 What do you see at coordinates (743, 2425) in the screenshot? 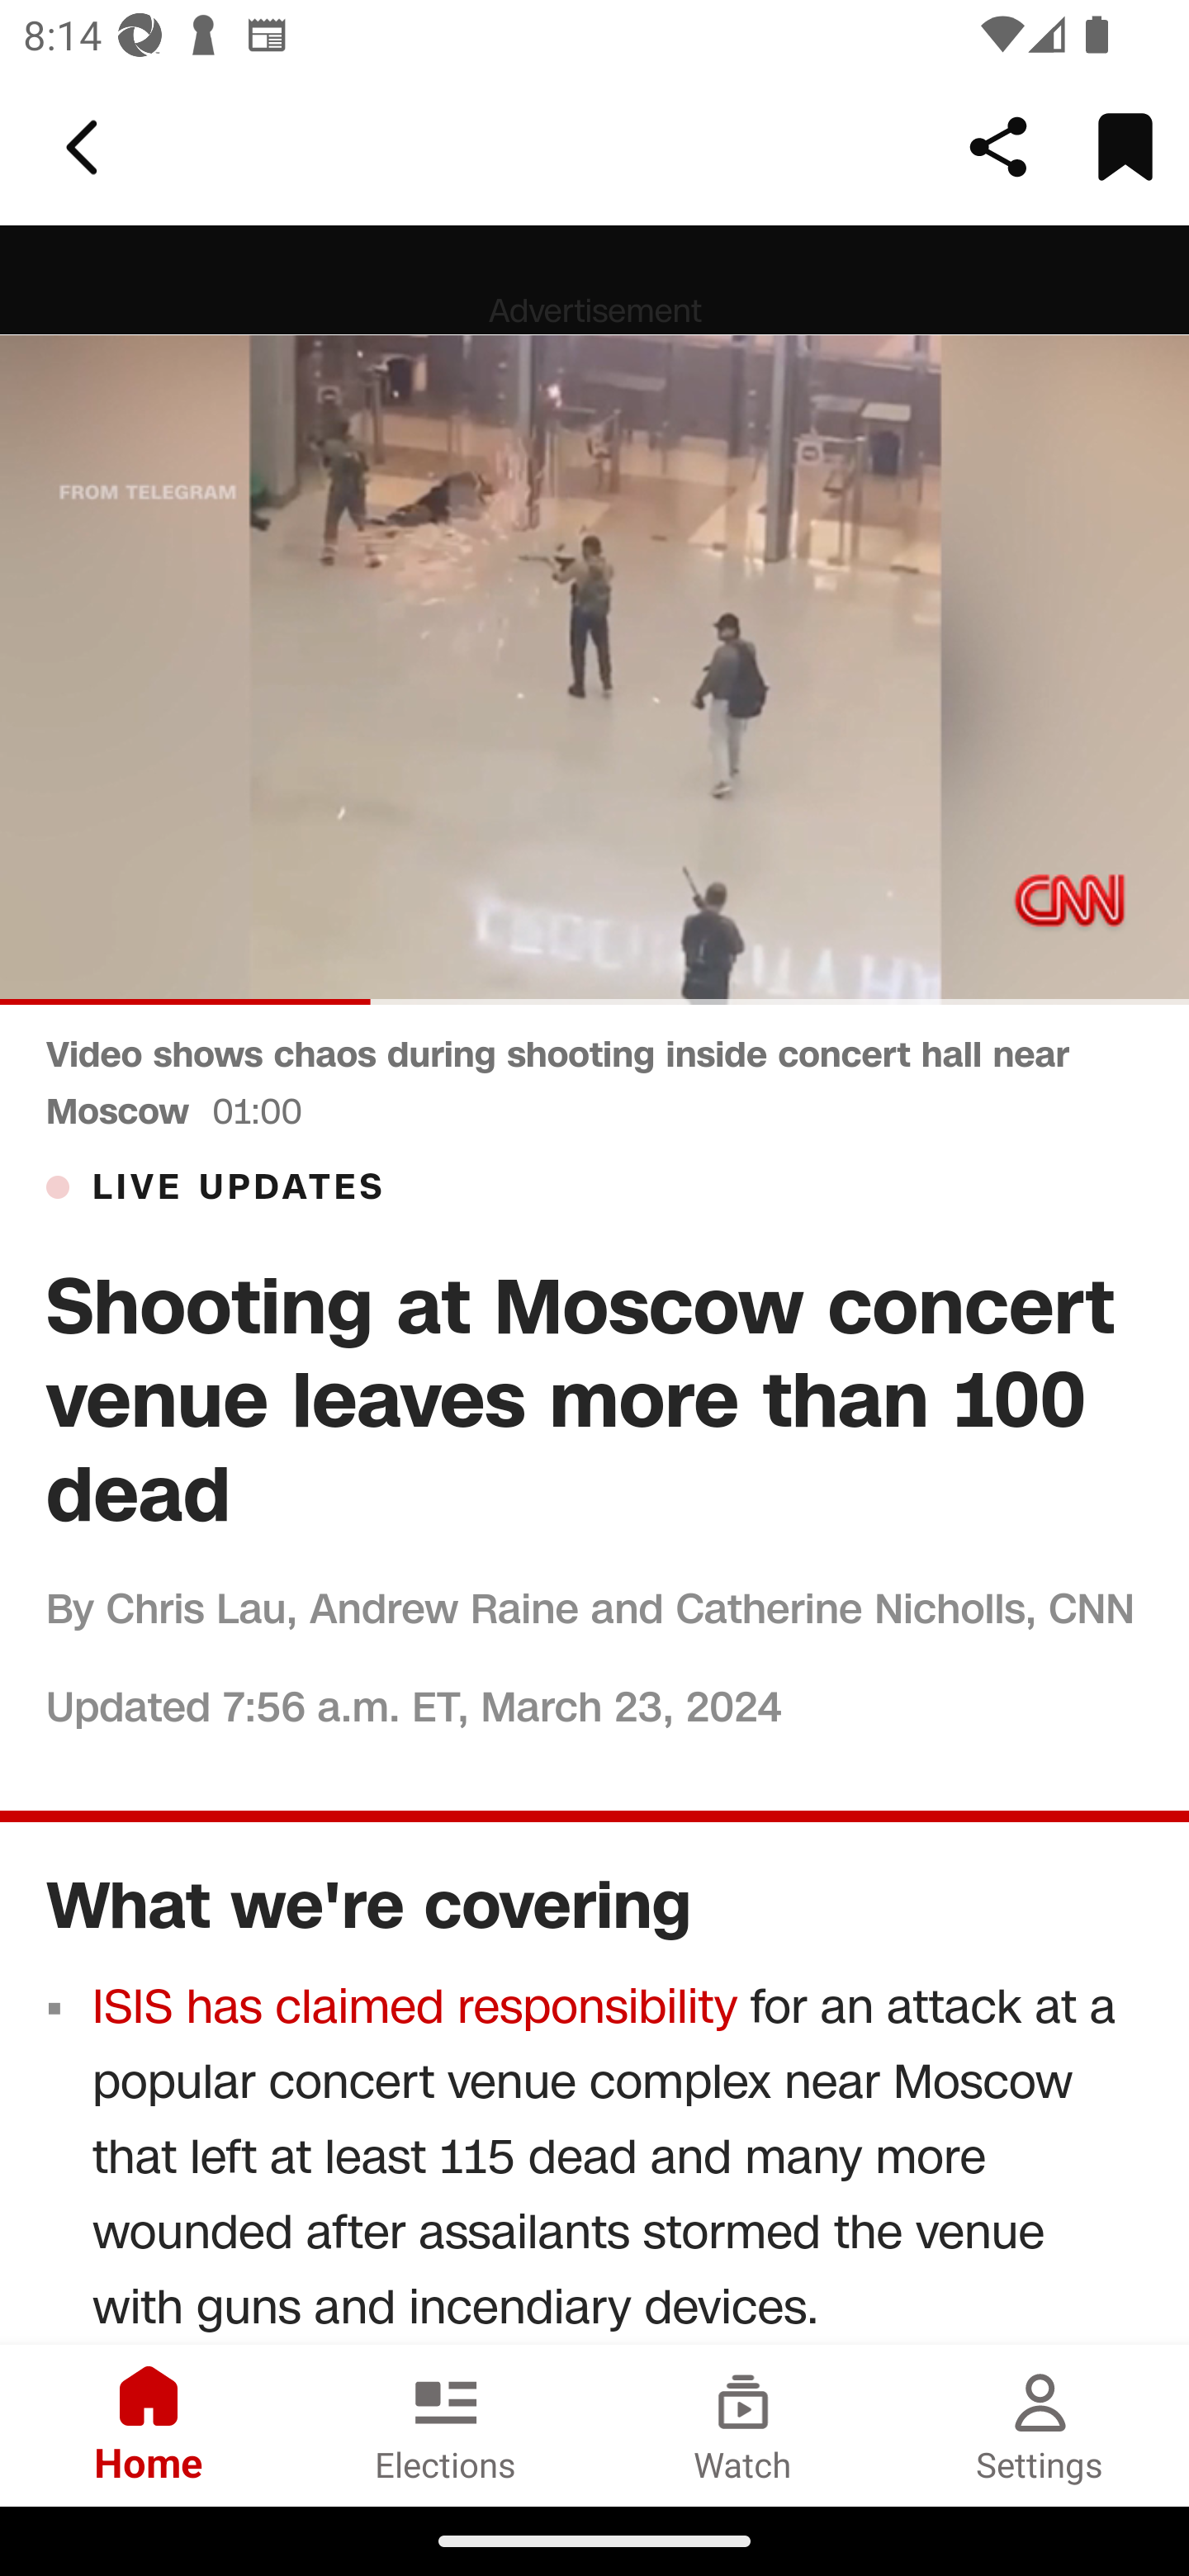
I see `Watch` at bounding box center [743, 2425].